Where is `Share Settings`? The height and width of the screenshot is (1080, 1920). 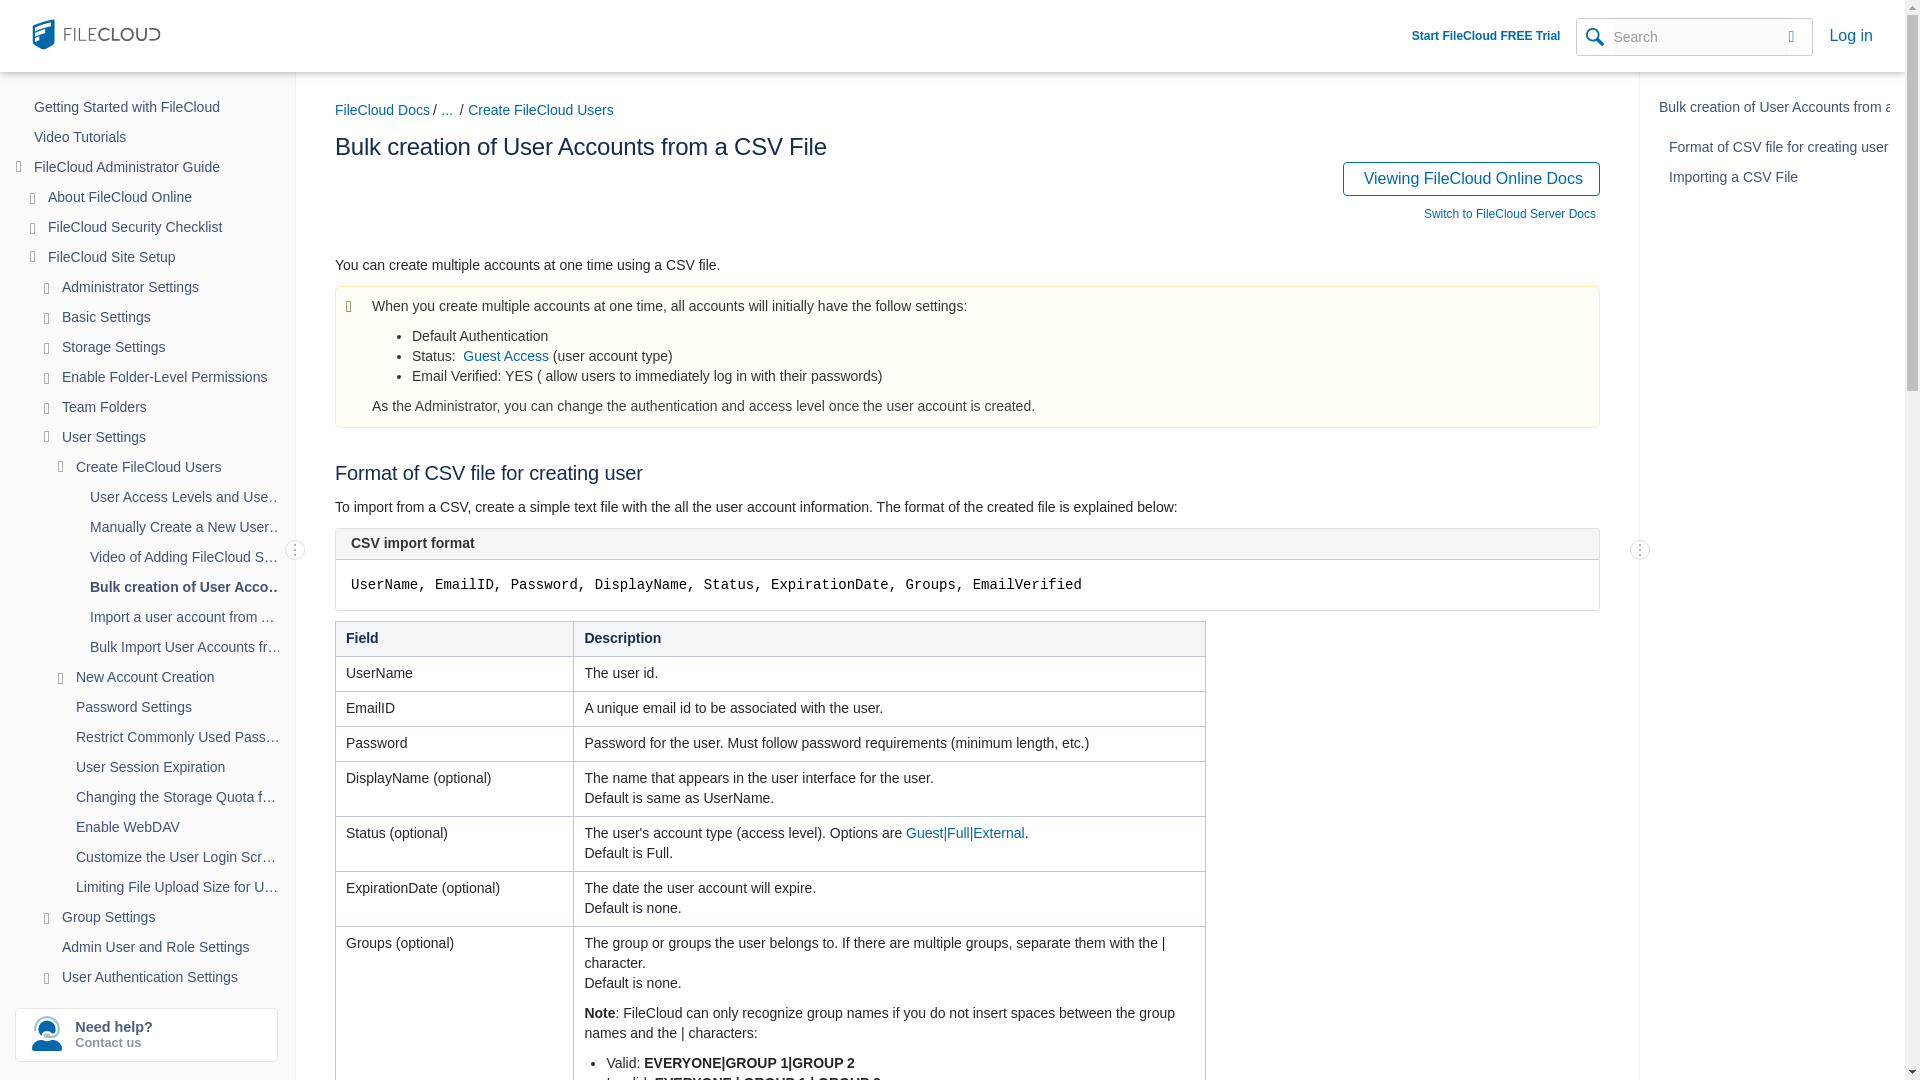
Share Settings is located at coordinates (186, 1036).